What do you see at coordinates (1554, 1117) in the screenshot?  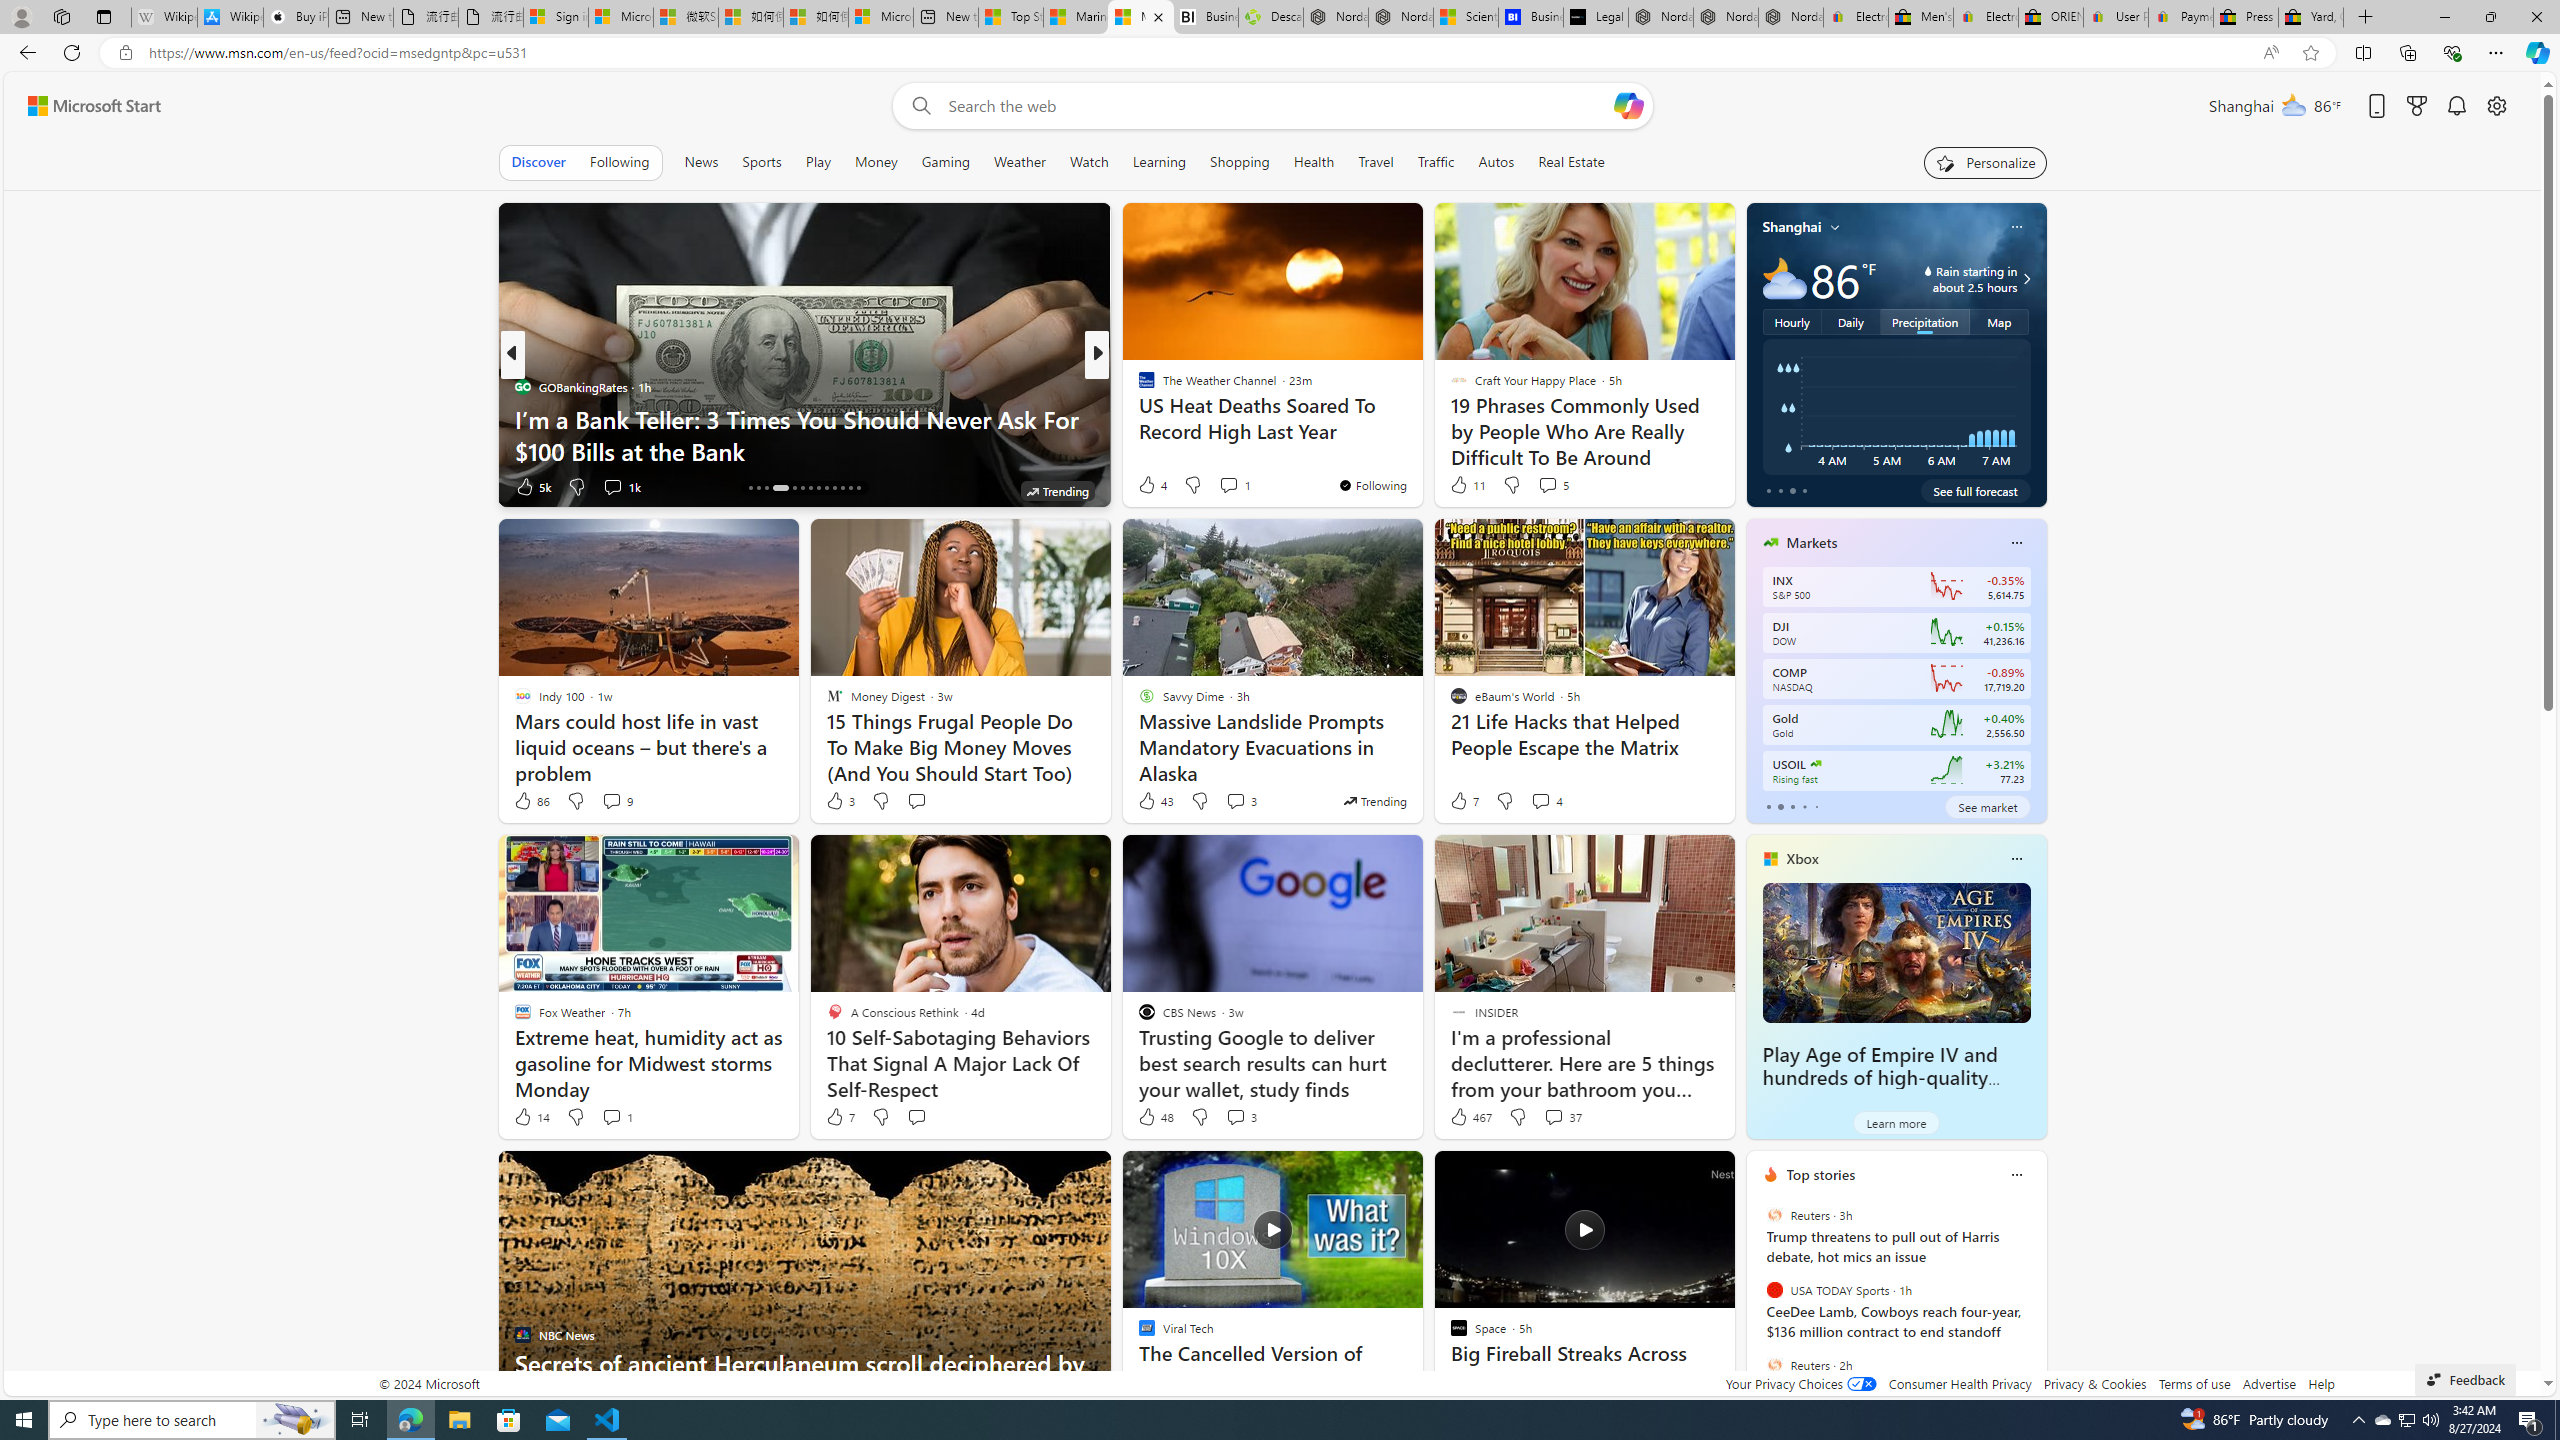 I see `View comments 37 Comment` at bounding box center [1554, 1117].